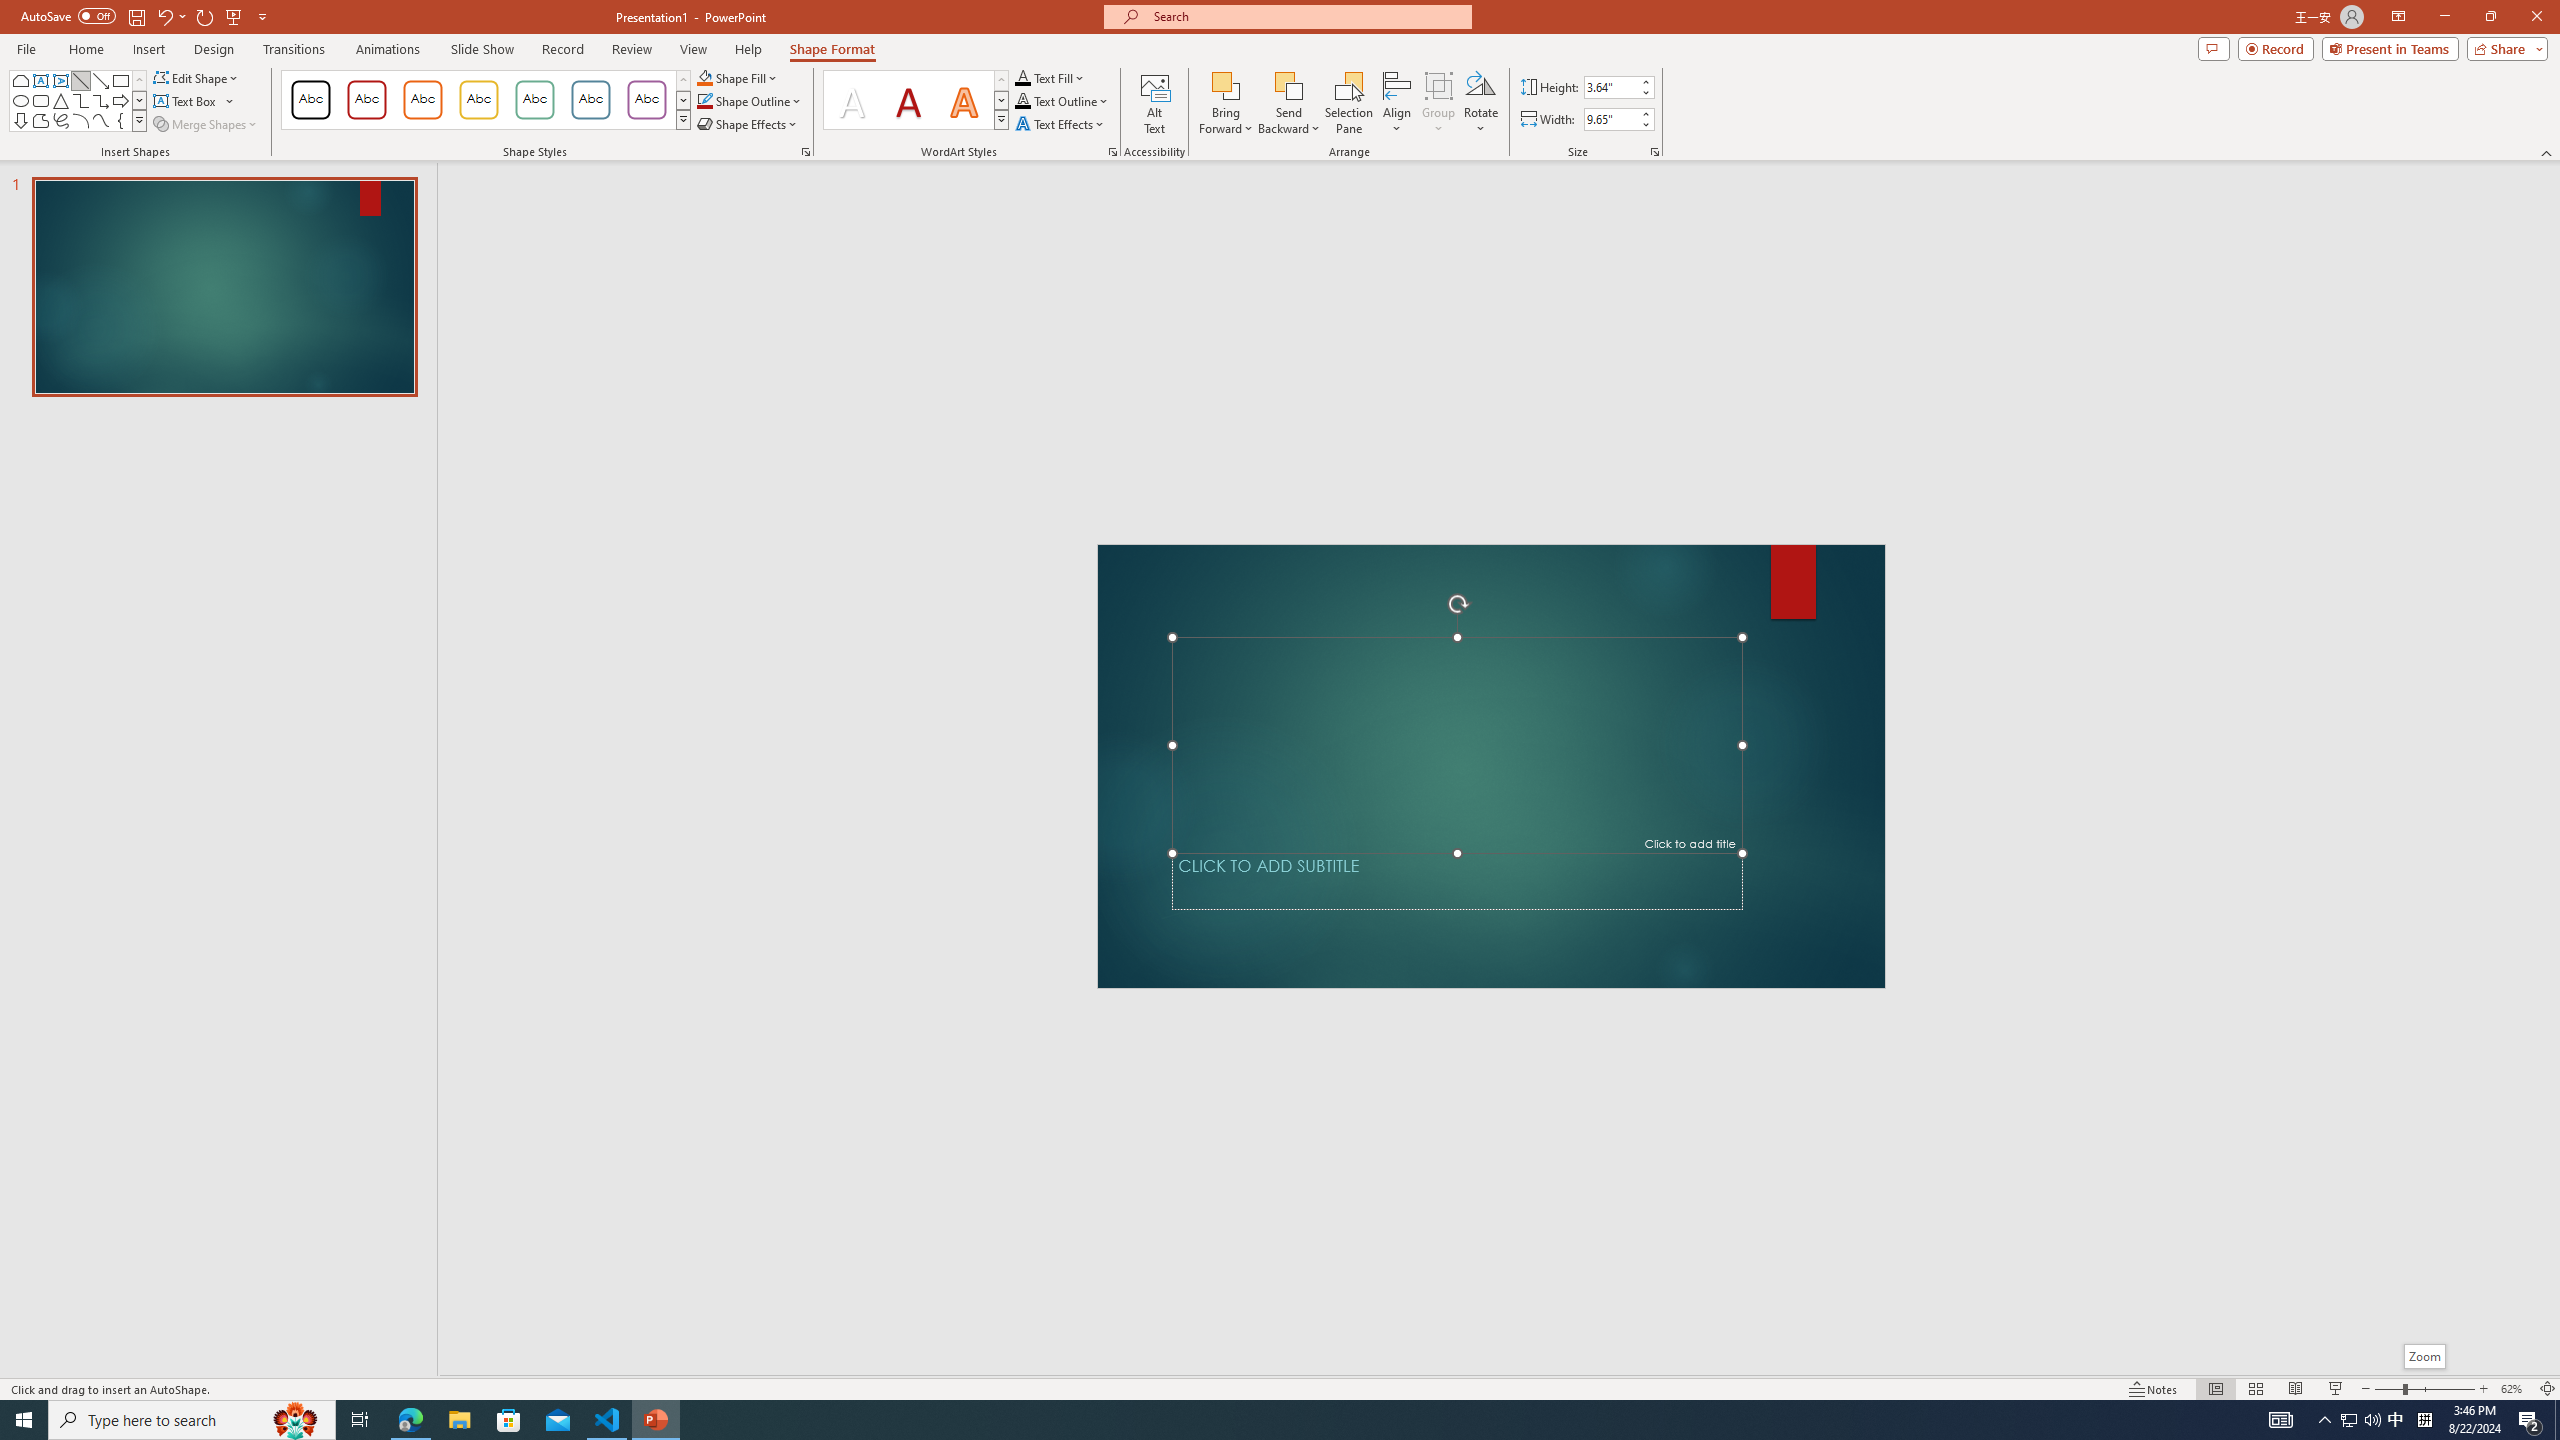 This screenshot has width=2560, height=1440. What do you see at coordinates (916, 100) in the screenshot?
I see `AutomationID: TextStylesGallery` at bounding box center [916, 100].